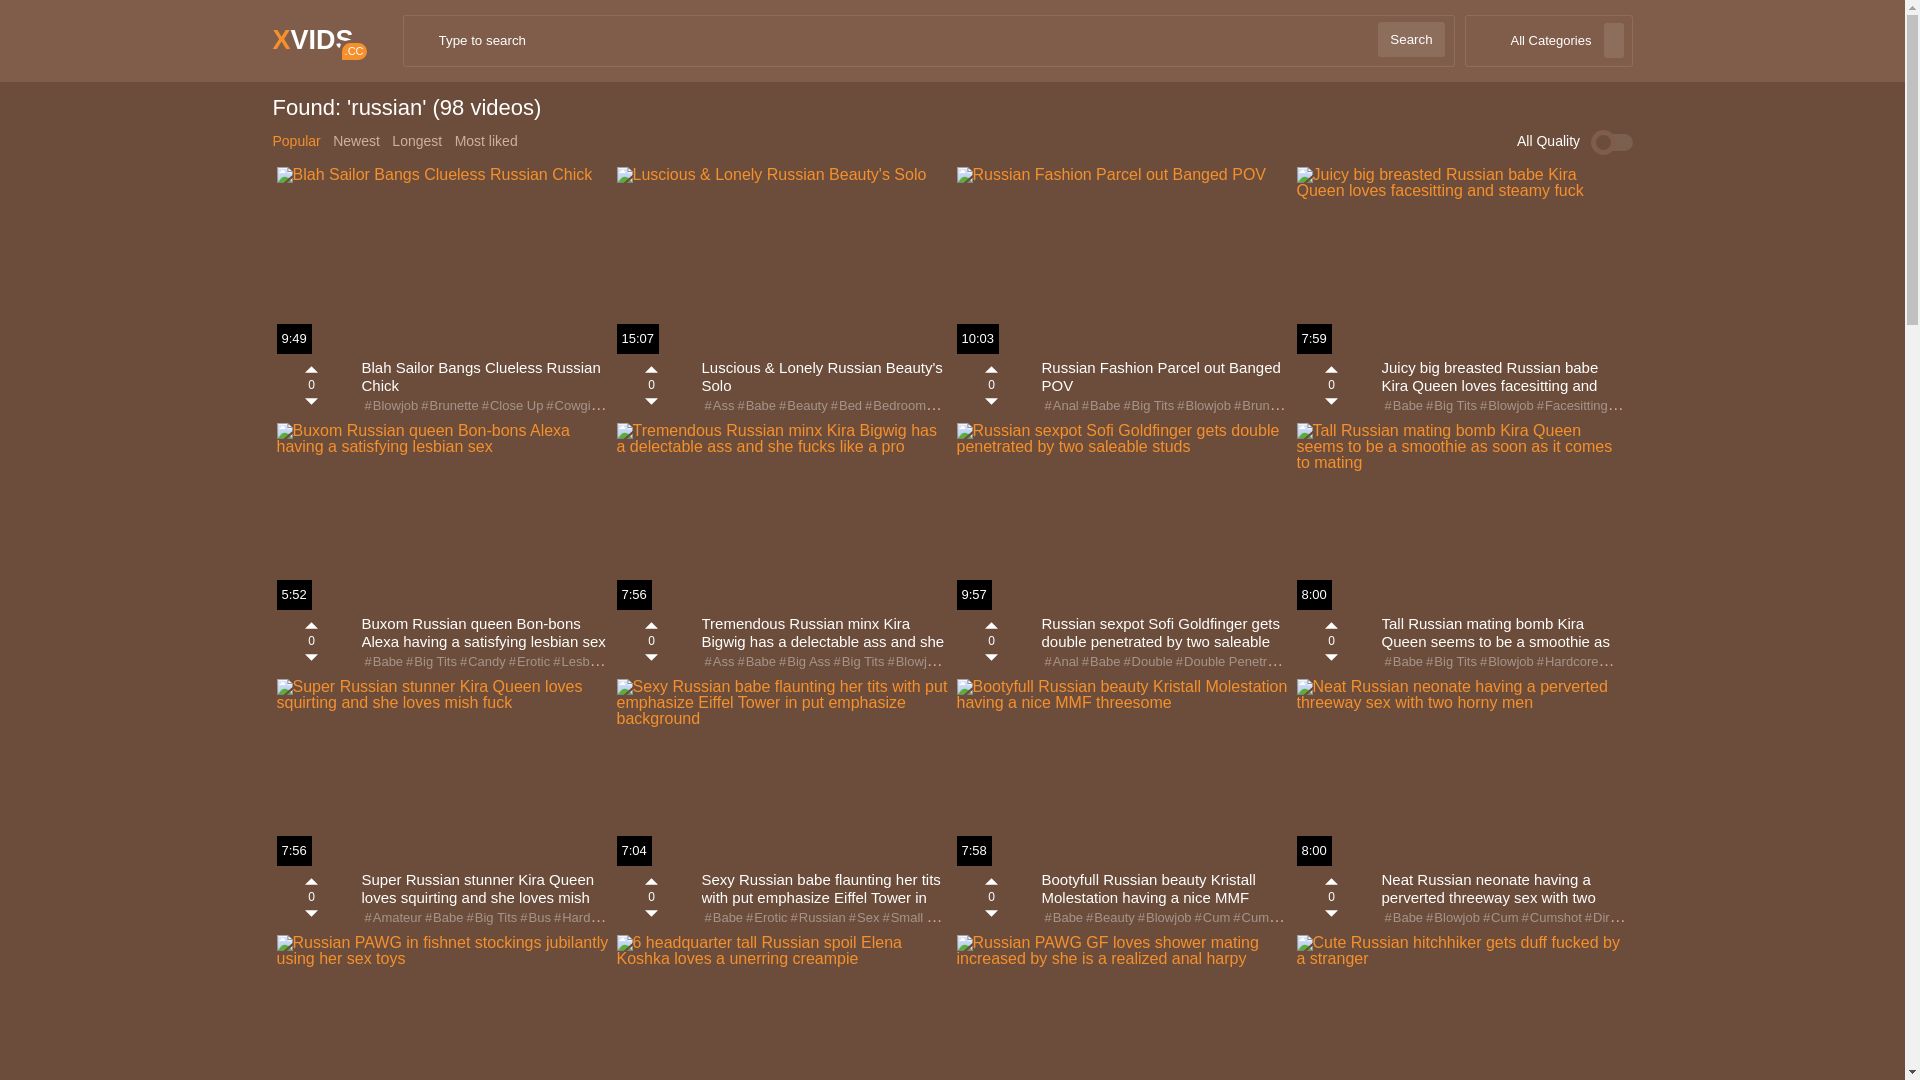  I want to click on Double Penetration, so click(1234, 662).